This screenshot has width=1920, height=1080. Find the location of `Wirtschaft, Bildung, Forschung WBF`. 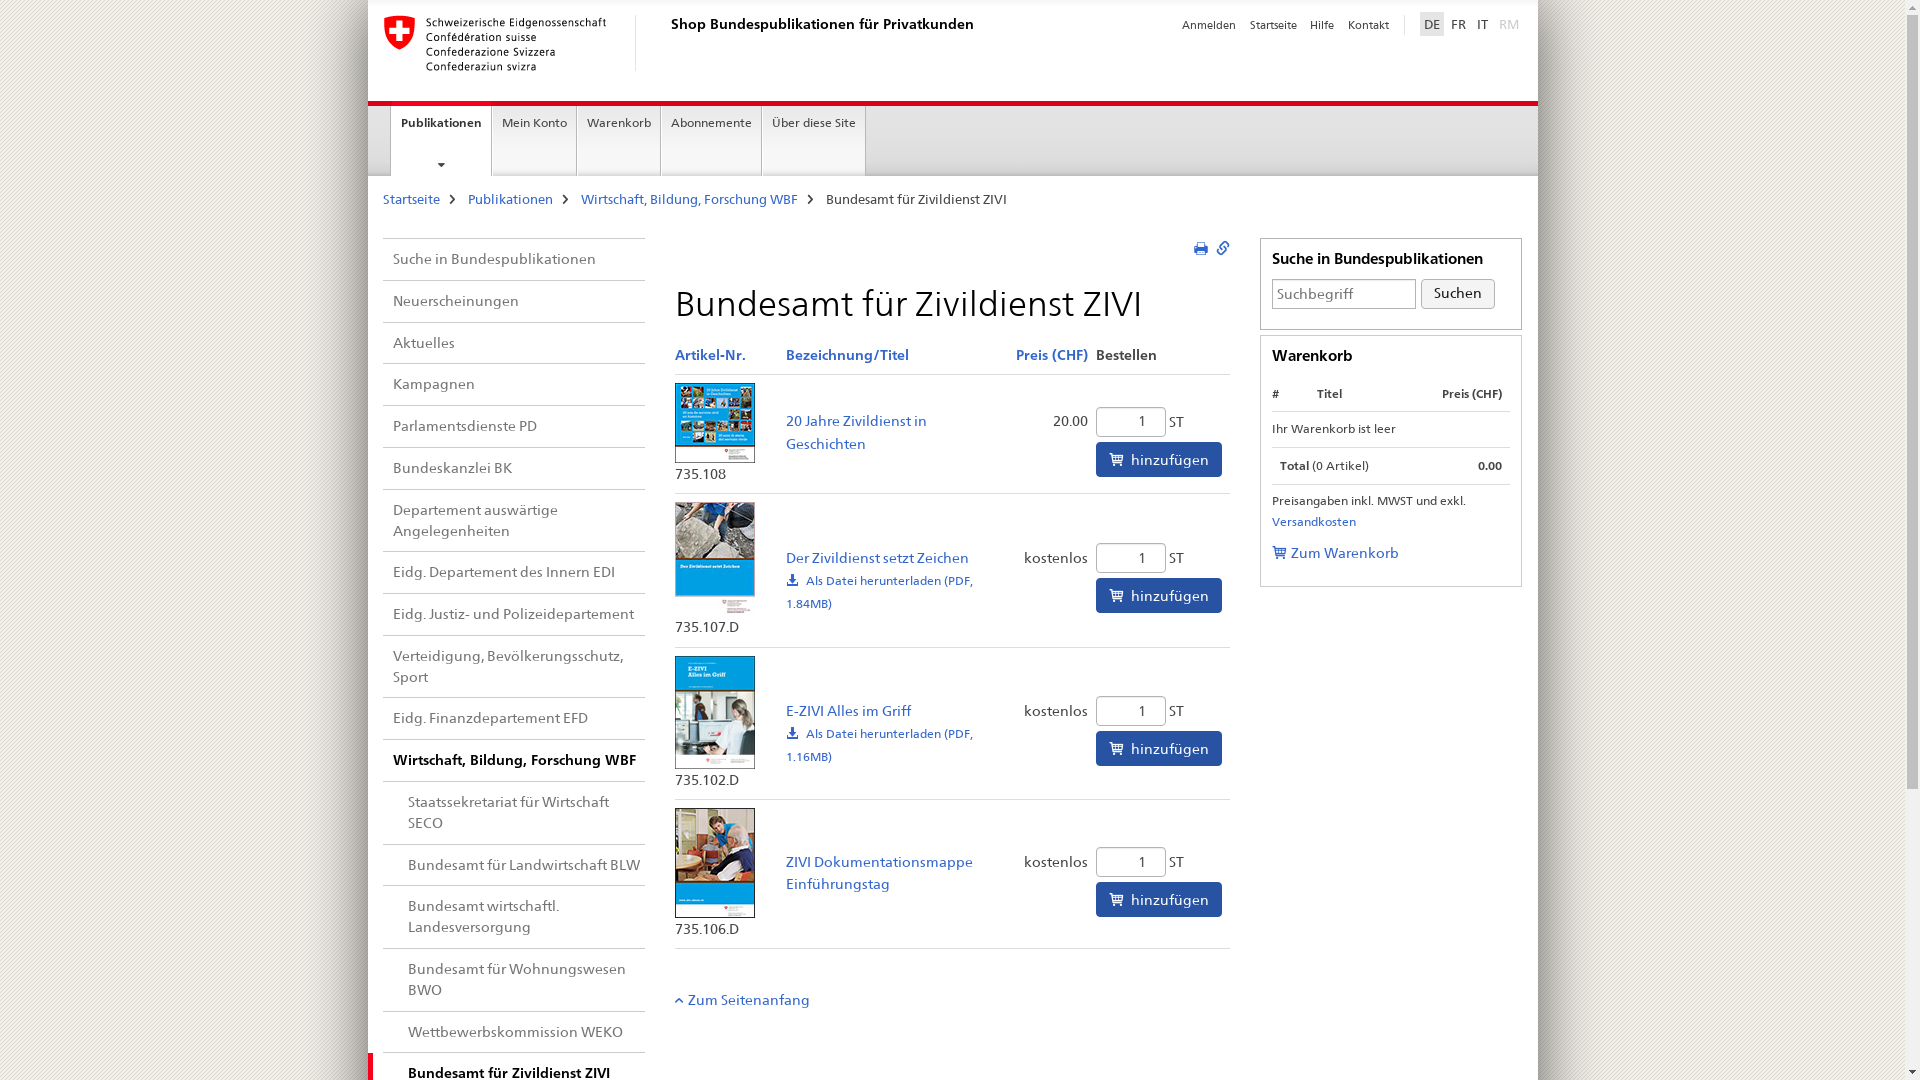

Wirtschaft, Bildung, Forschung WBF is located at coordinates (688, 199).